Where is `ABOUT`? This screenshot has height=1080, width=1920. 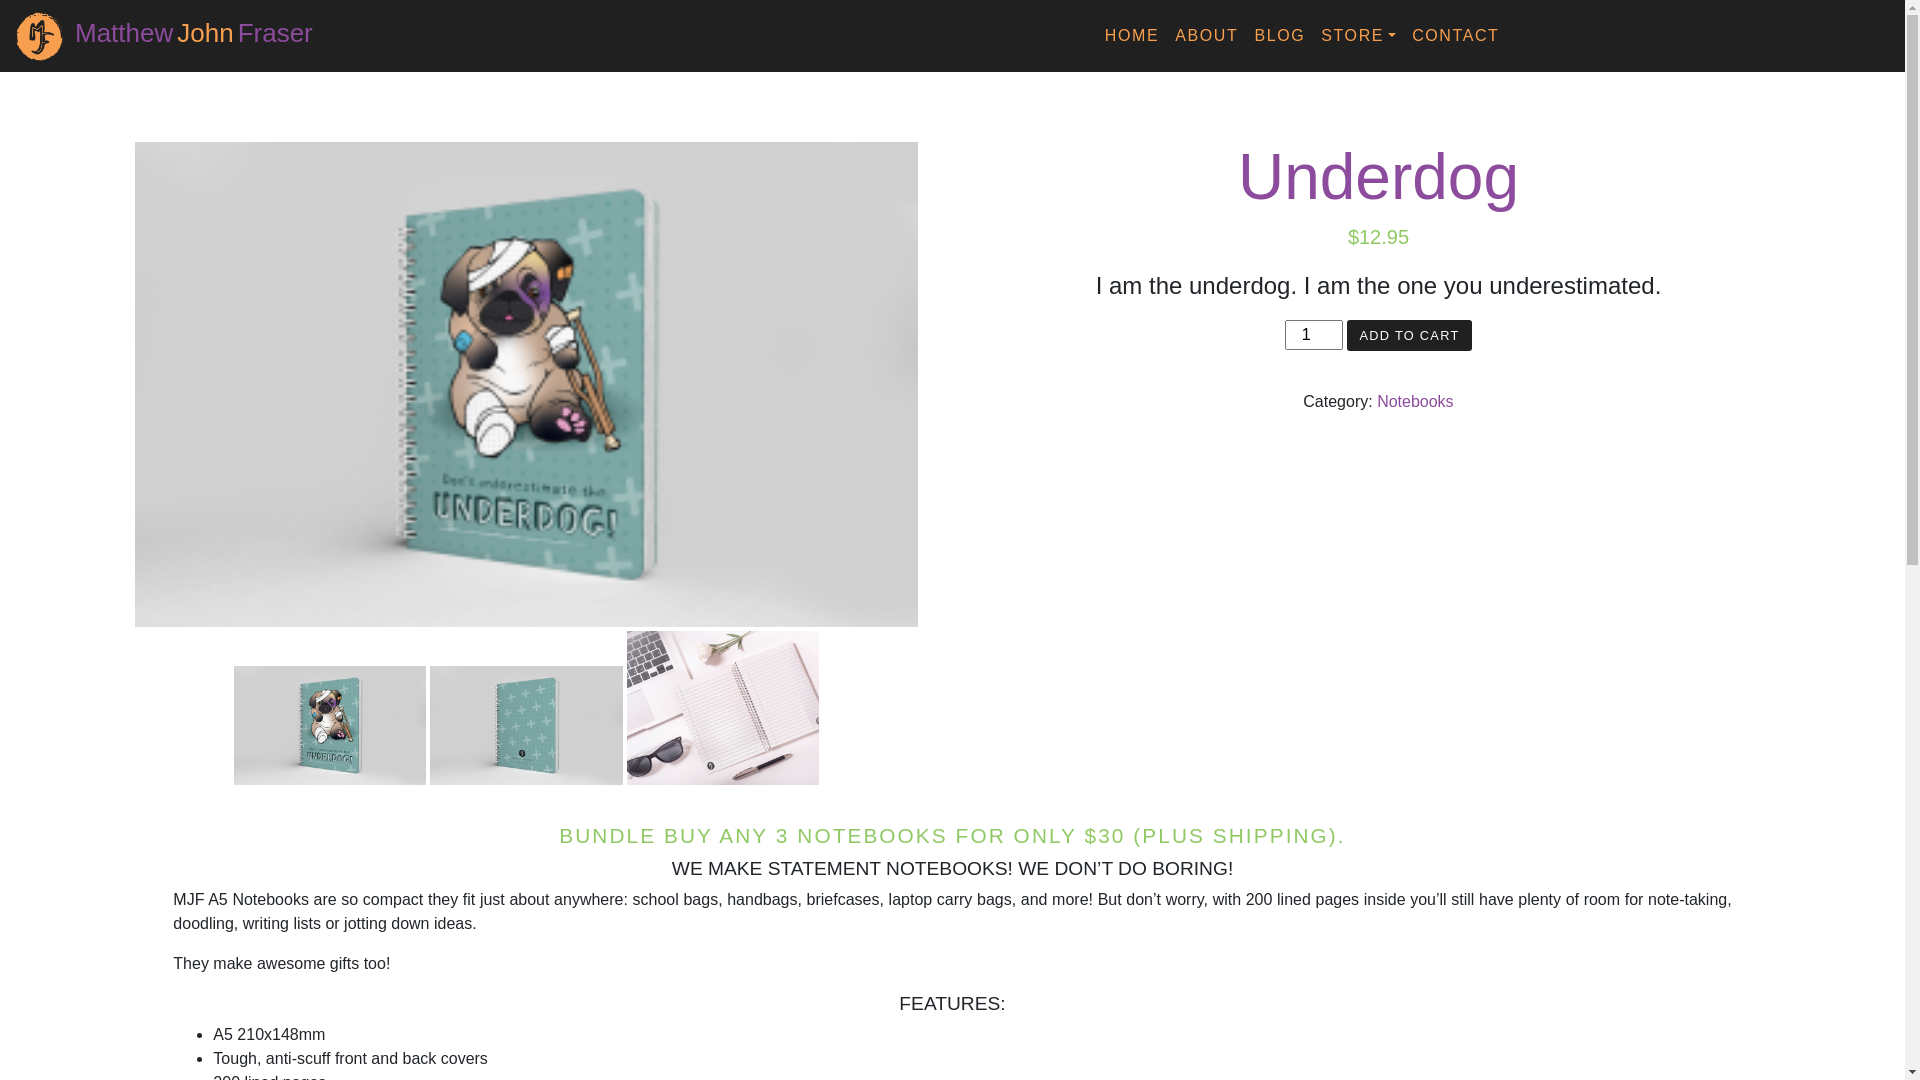 ABOUT is located at coordinates (1206, 36).